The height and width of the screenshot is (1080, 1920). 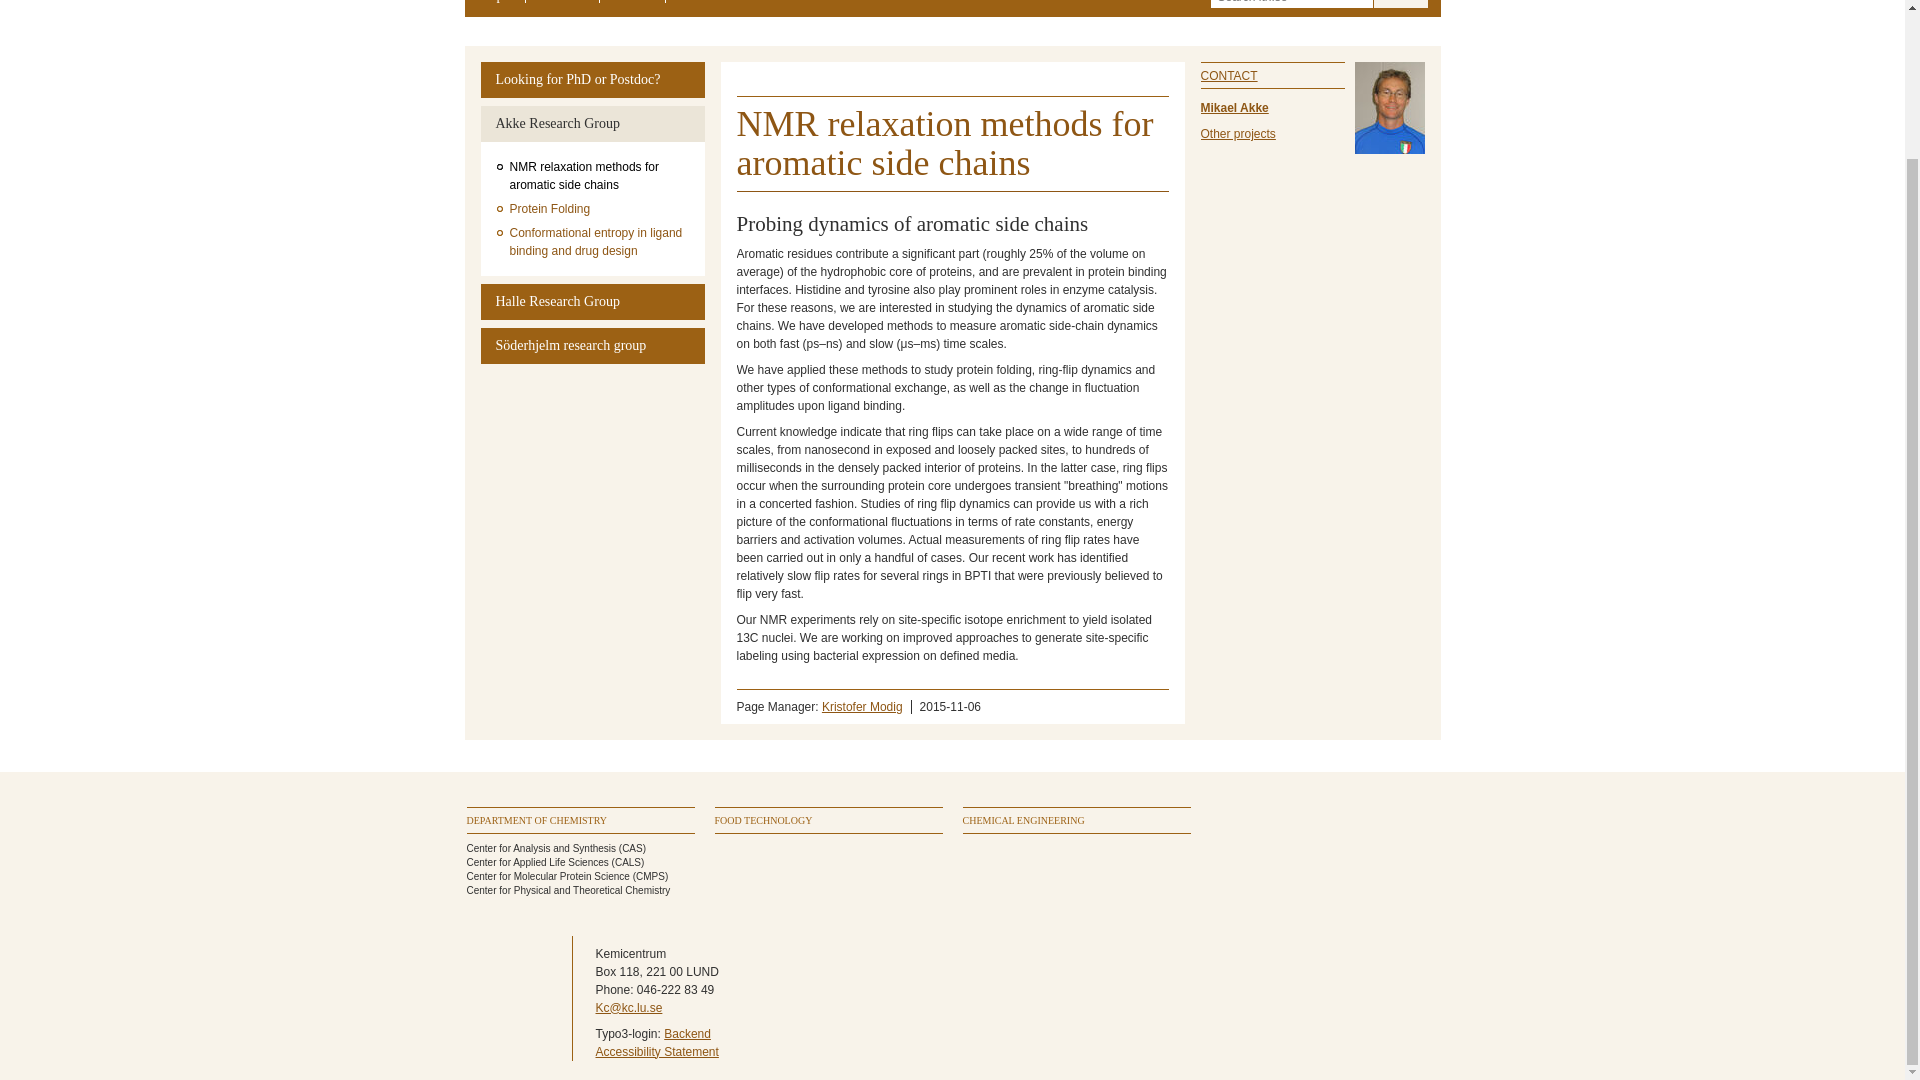 What do you see at coordinates (594, 242) in the screenshot?
I see `Conformational entropy in ligand binding and drug design` at bounding box center [594, 242].